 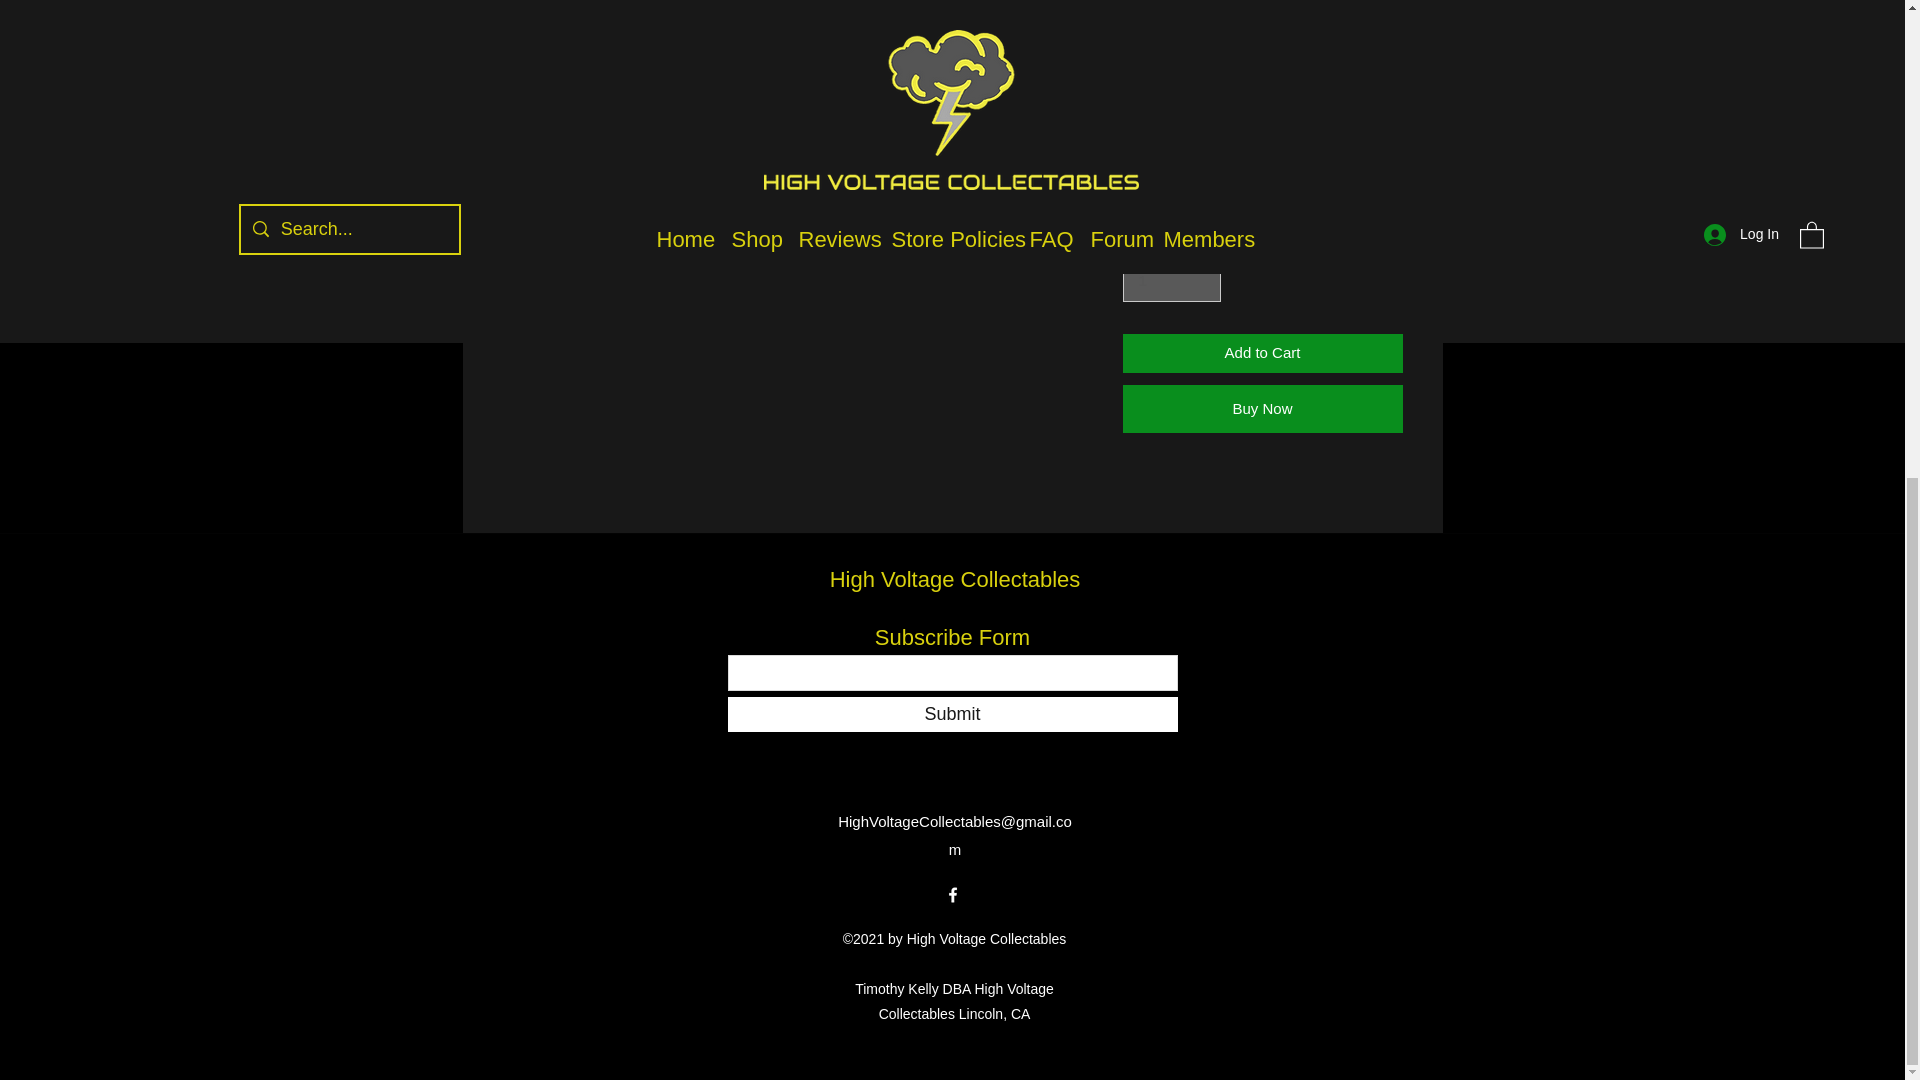 What do you see at coordinates (952, 714) in the screenshot?
I see `Submit` at bounding box center [952, 714].